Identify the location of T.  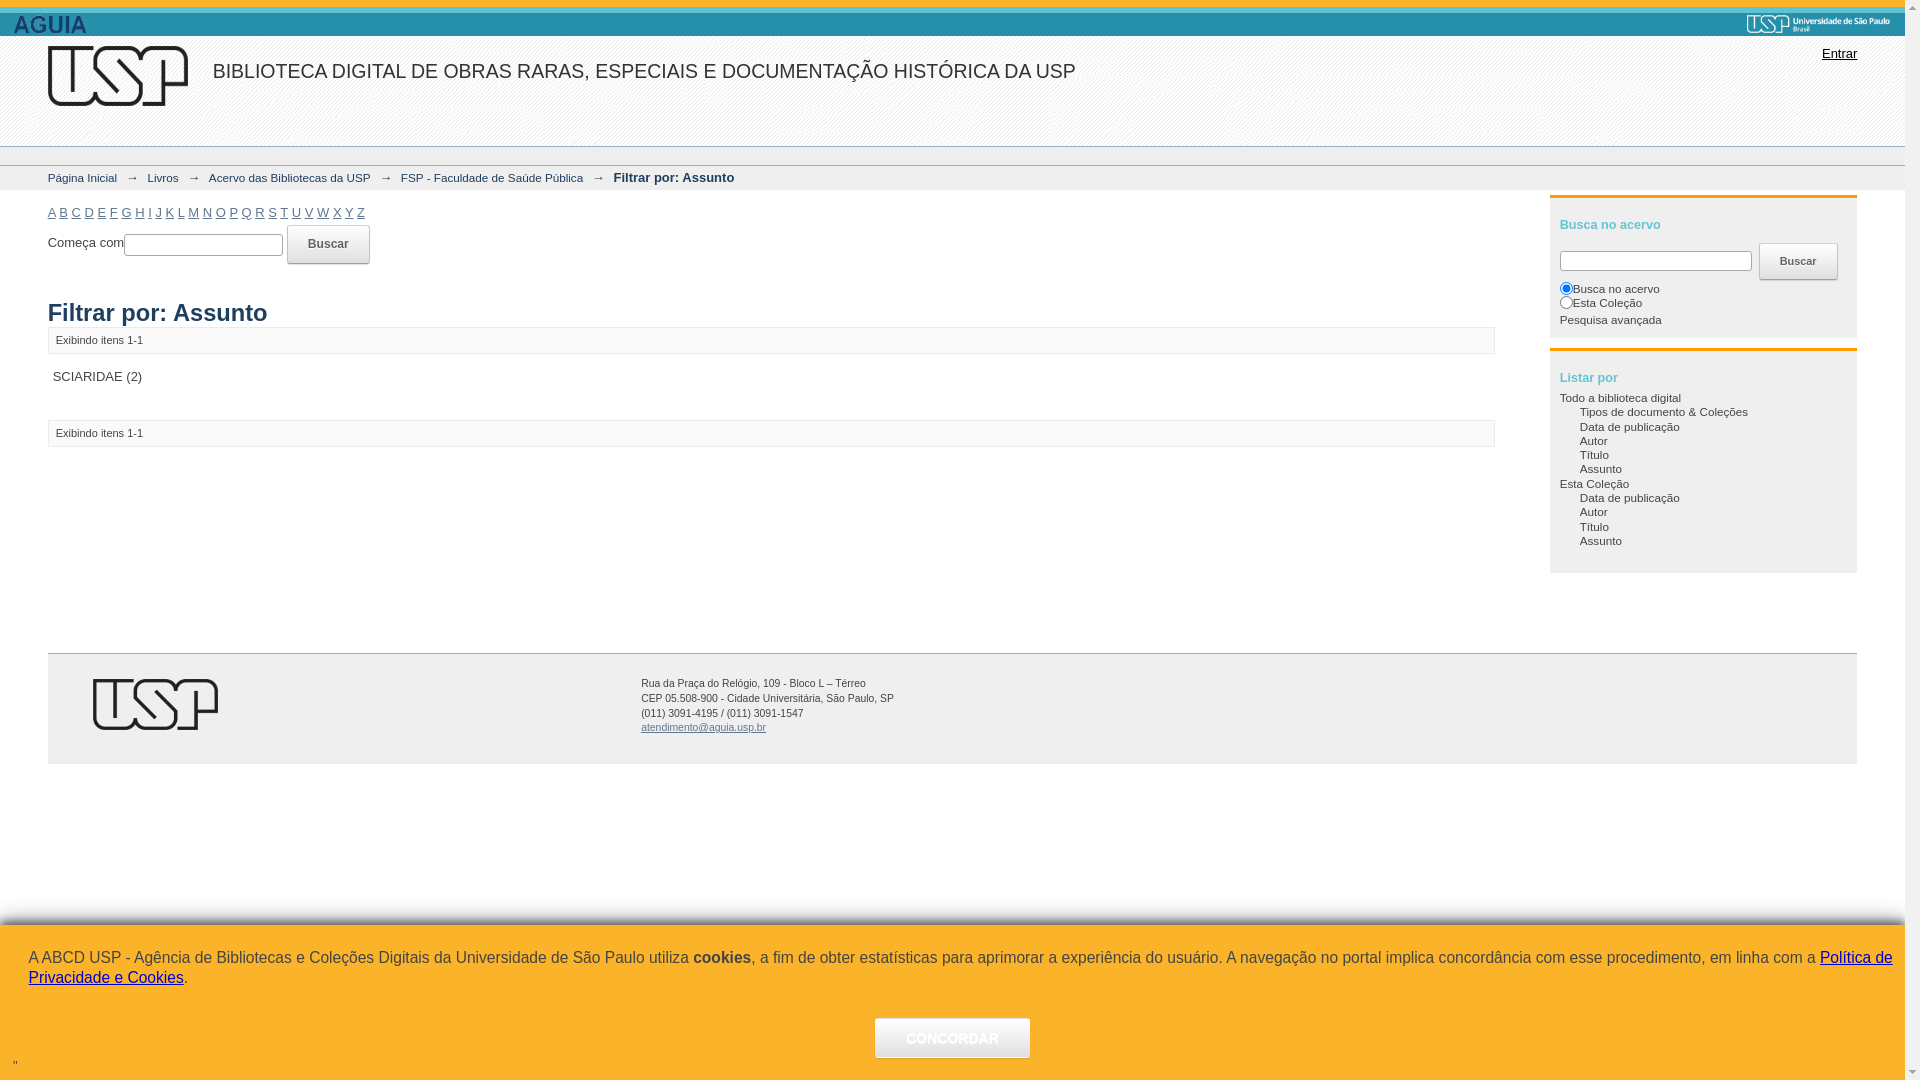
(284, 212).